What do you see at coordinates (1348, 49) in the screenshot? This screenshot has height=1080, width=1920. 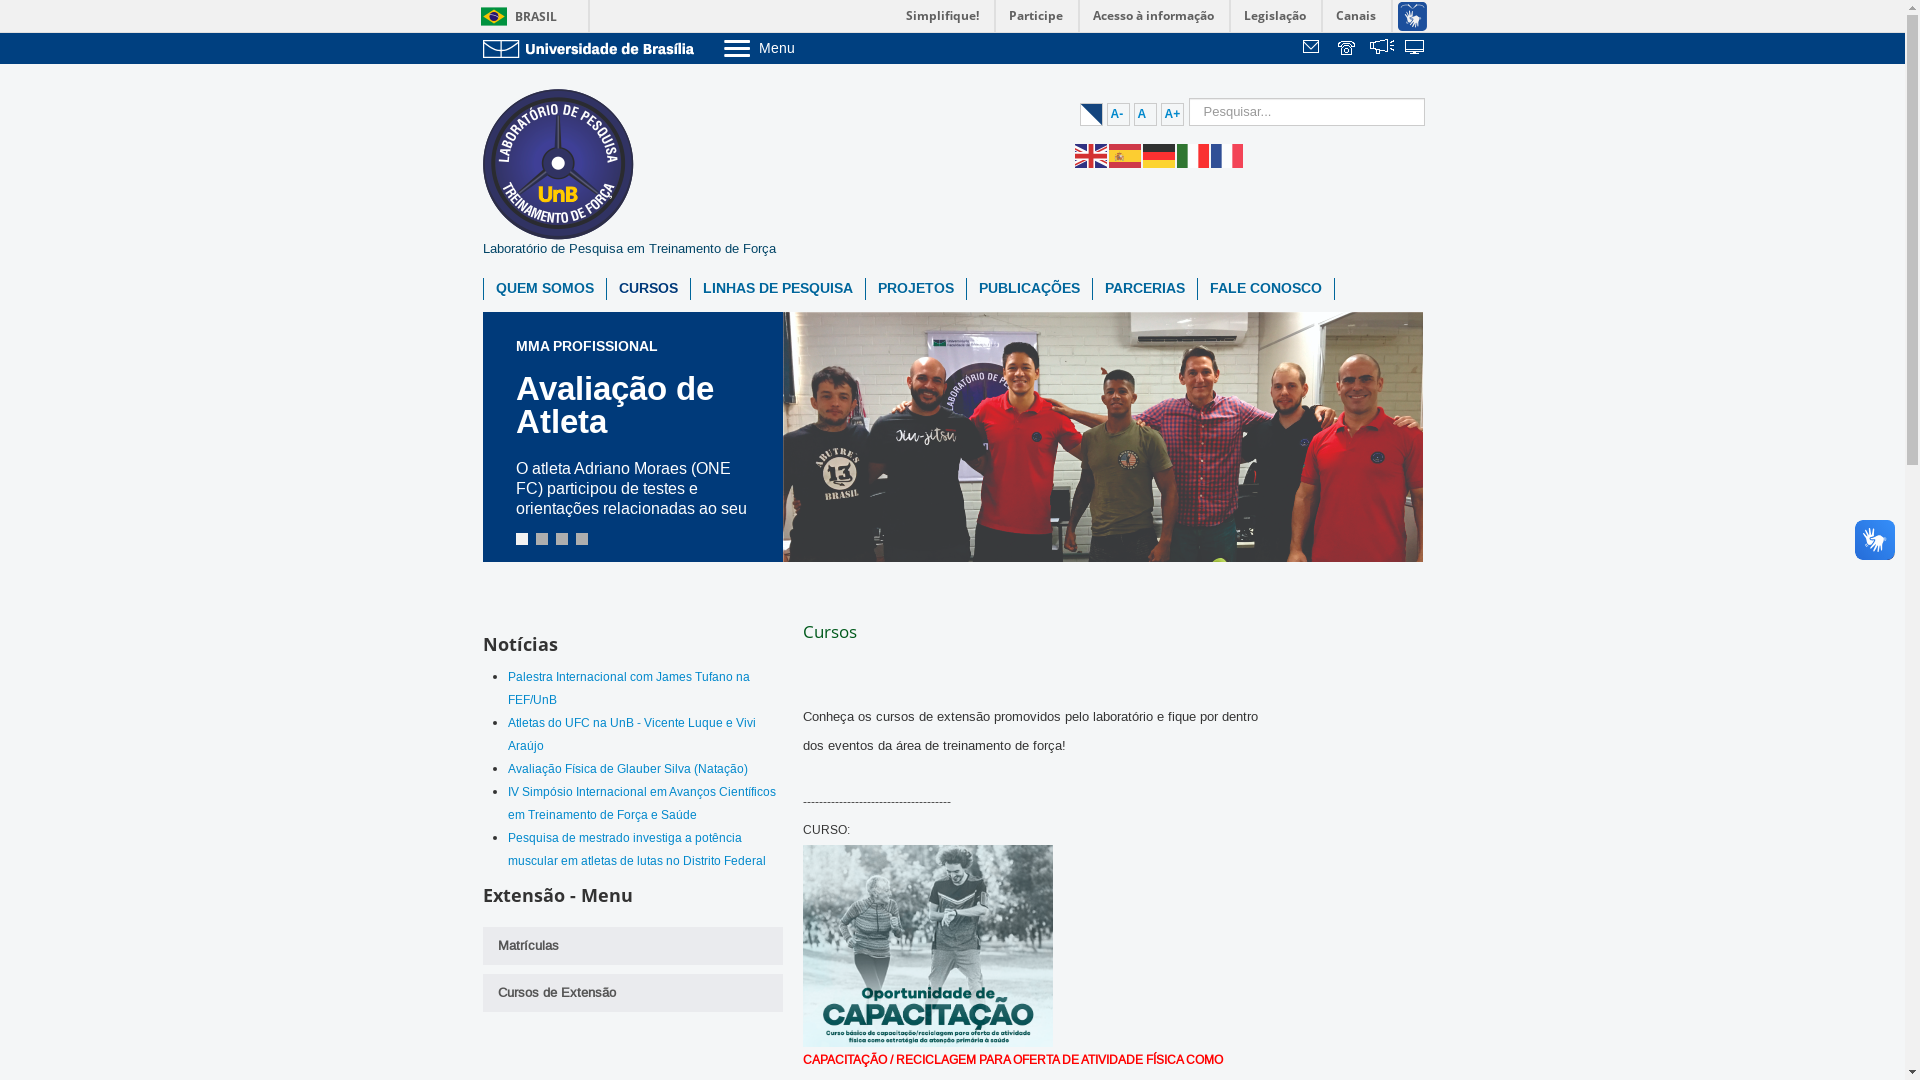 I see `Telefones da UnB` at bounding box center [1348, 49].